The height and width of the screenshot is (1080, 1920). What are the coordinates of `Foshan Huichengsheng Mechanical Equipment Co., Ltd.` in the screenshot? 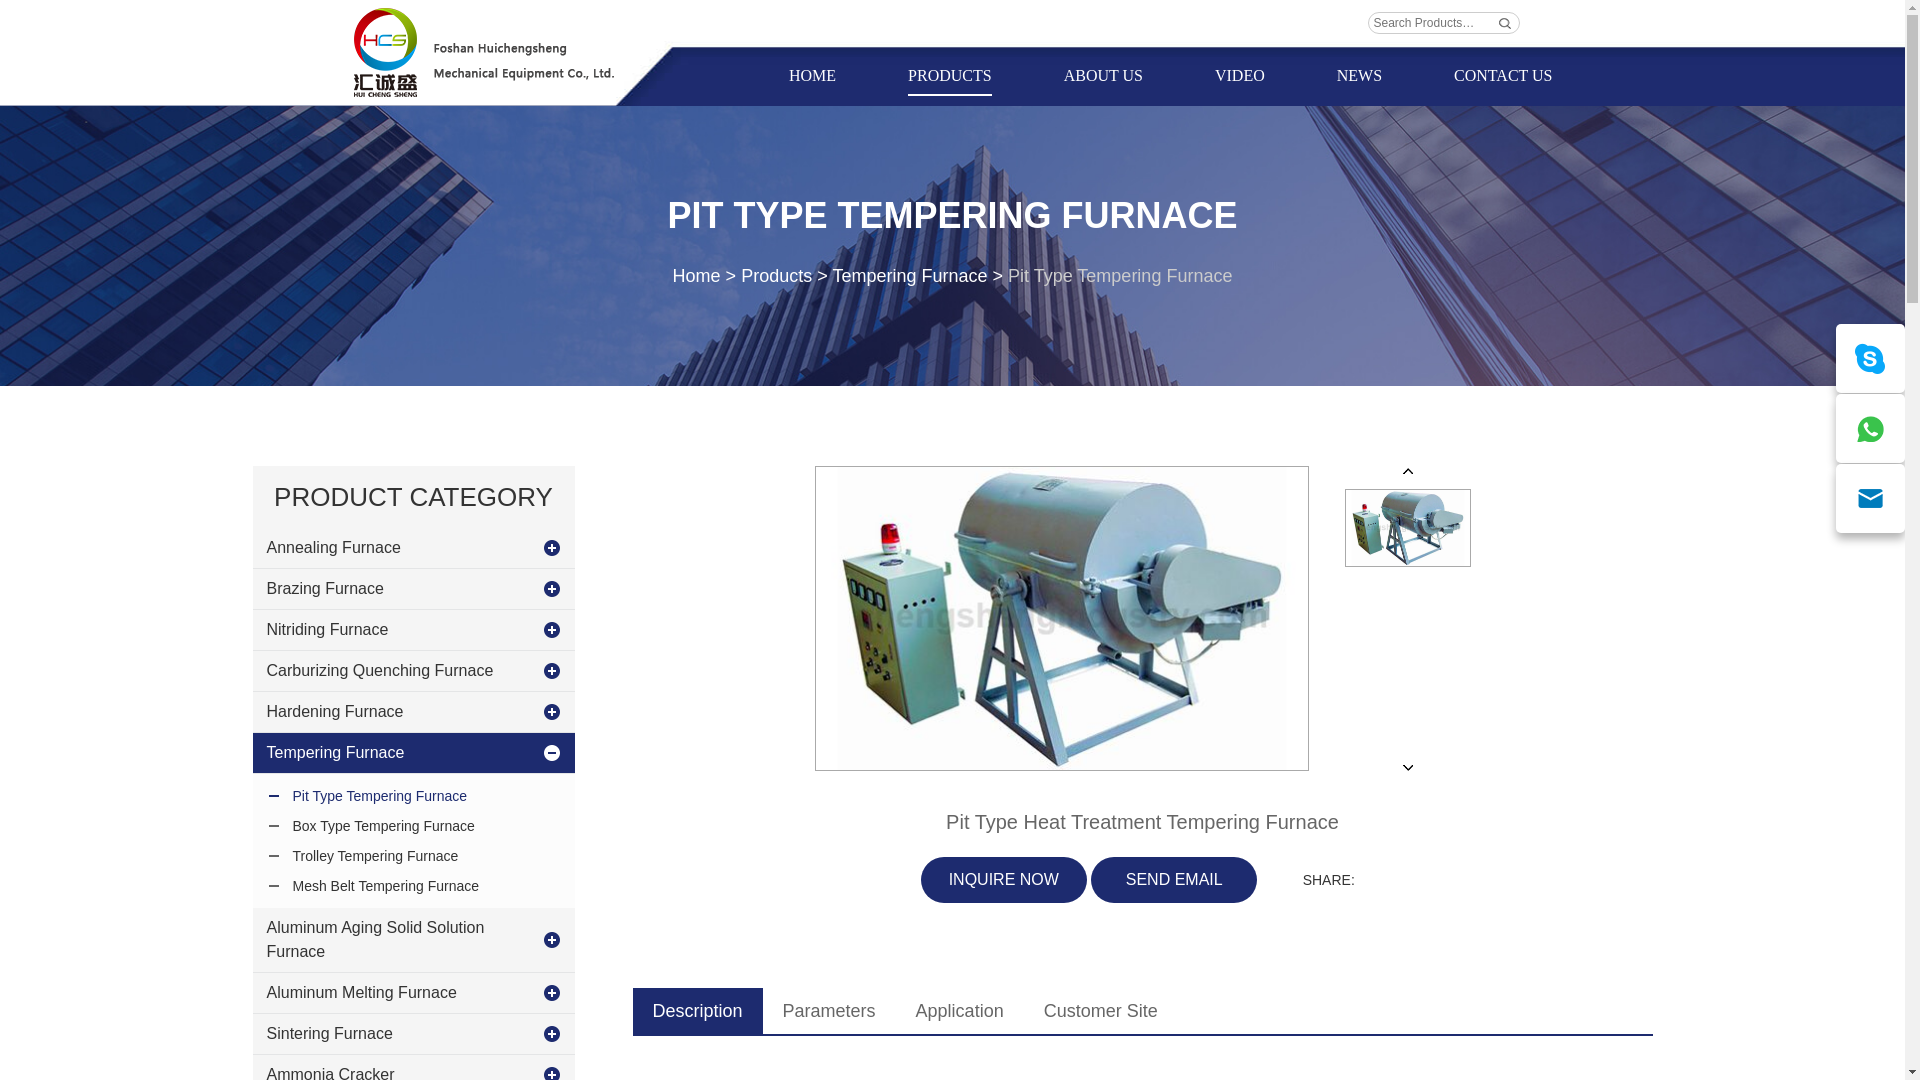 It's located at (484, 52).